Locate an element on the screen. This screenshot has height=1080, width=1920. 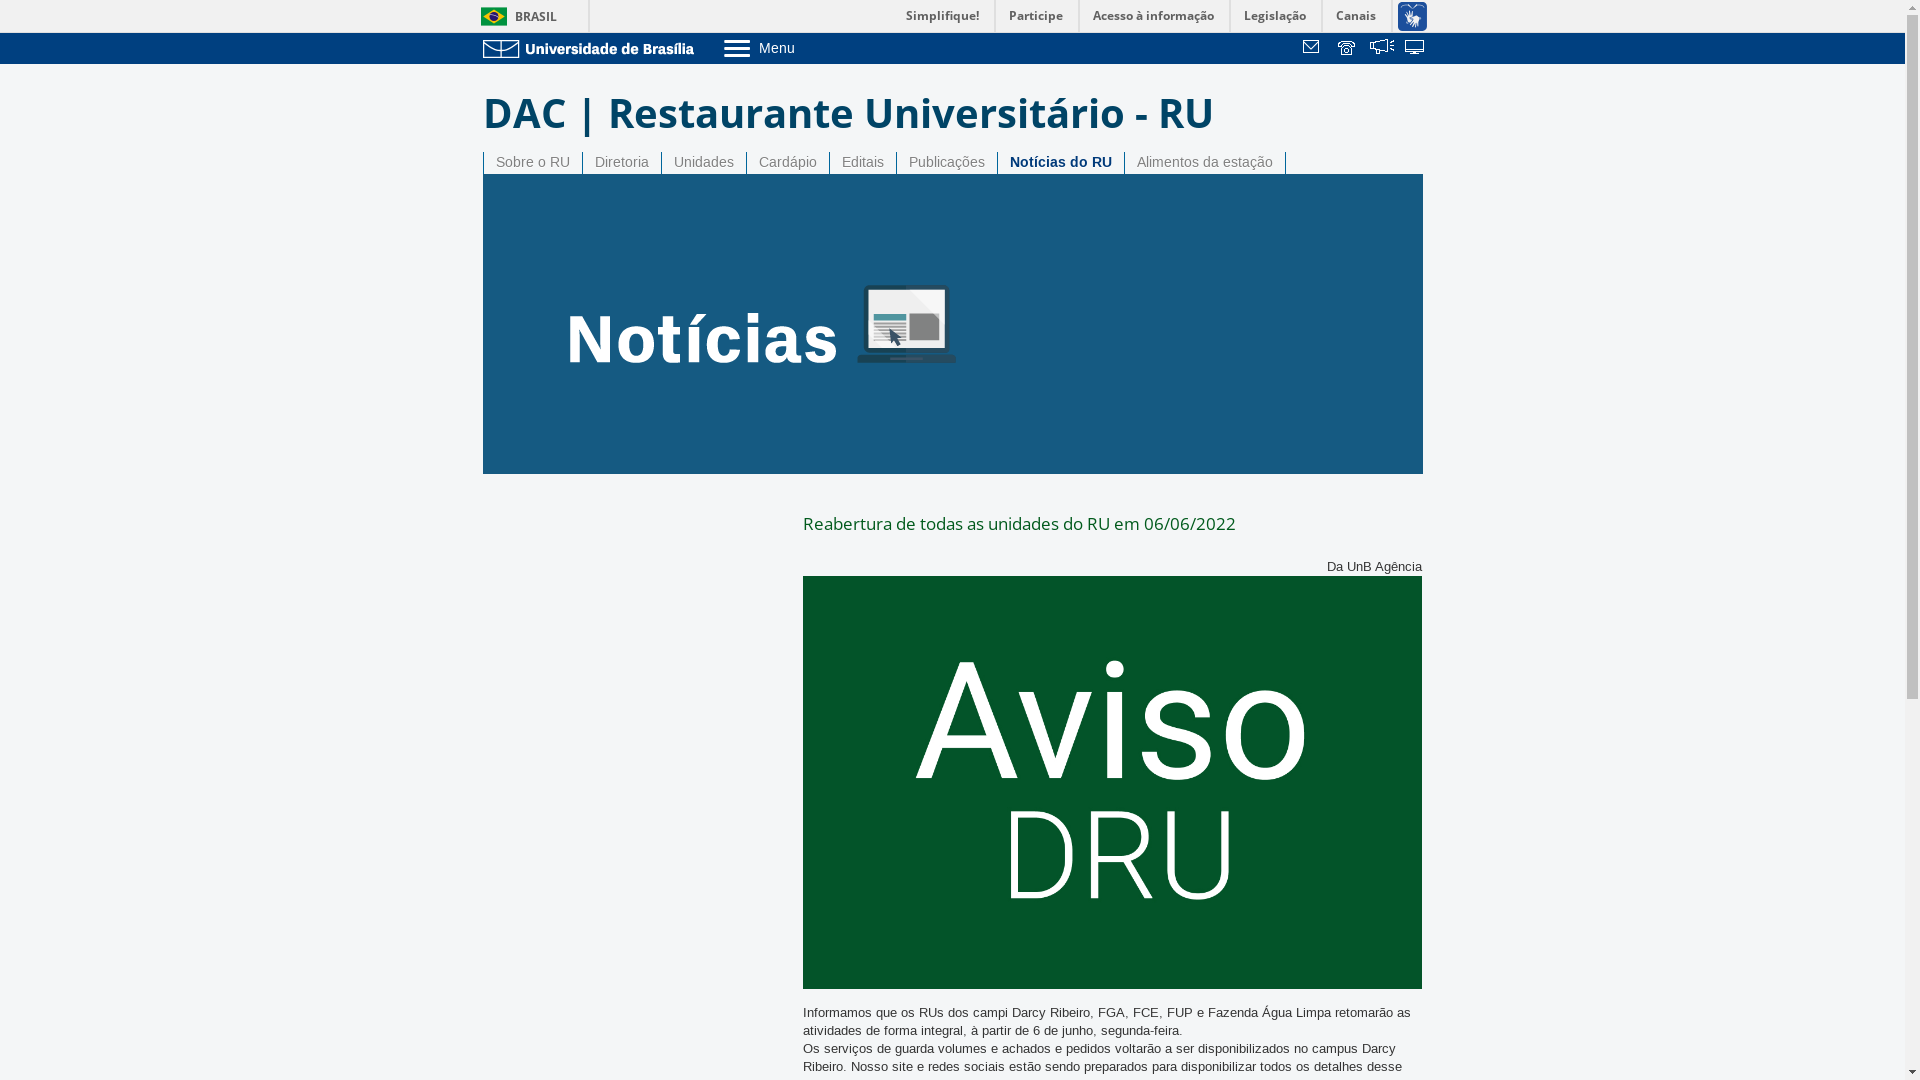
Menu is located at coordinates (810, 48).